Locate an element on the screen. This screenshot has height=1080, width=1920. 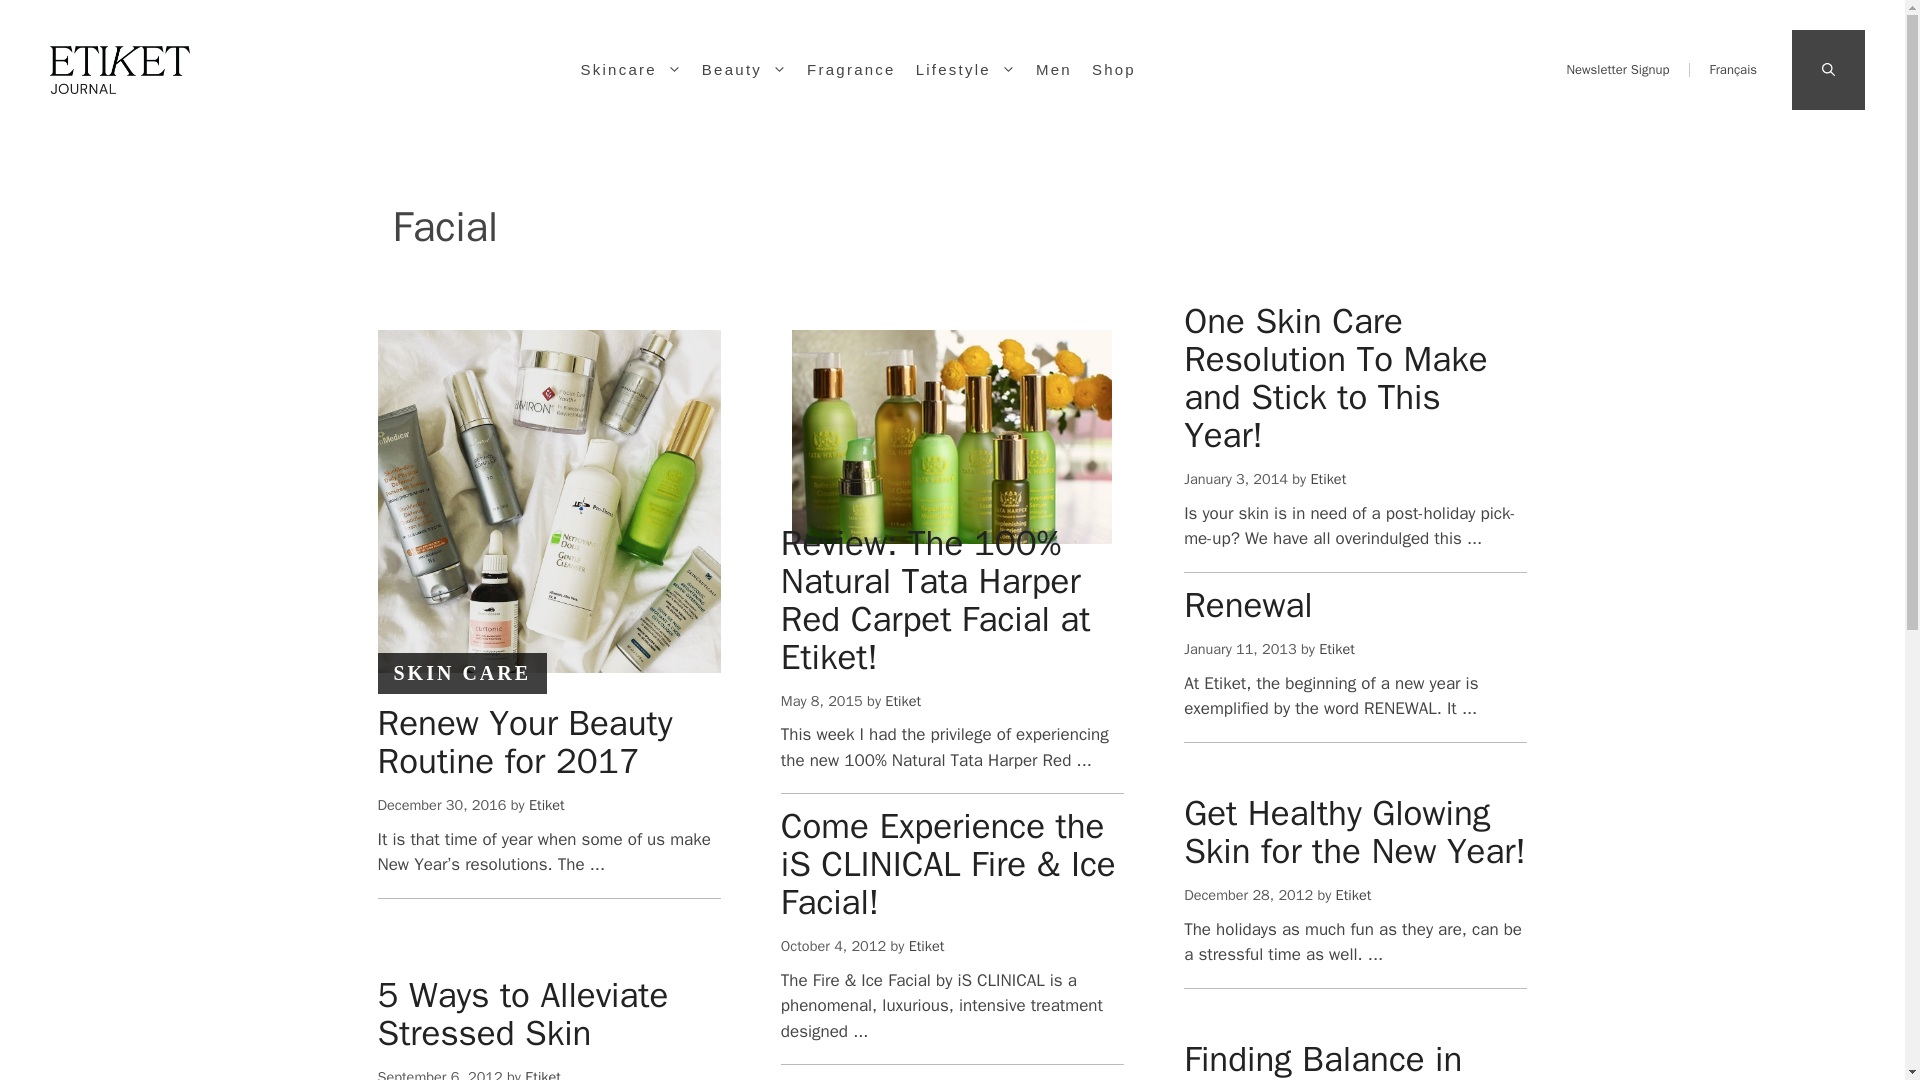
Shop is located at coordinates (1124, 70).